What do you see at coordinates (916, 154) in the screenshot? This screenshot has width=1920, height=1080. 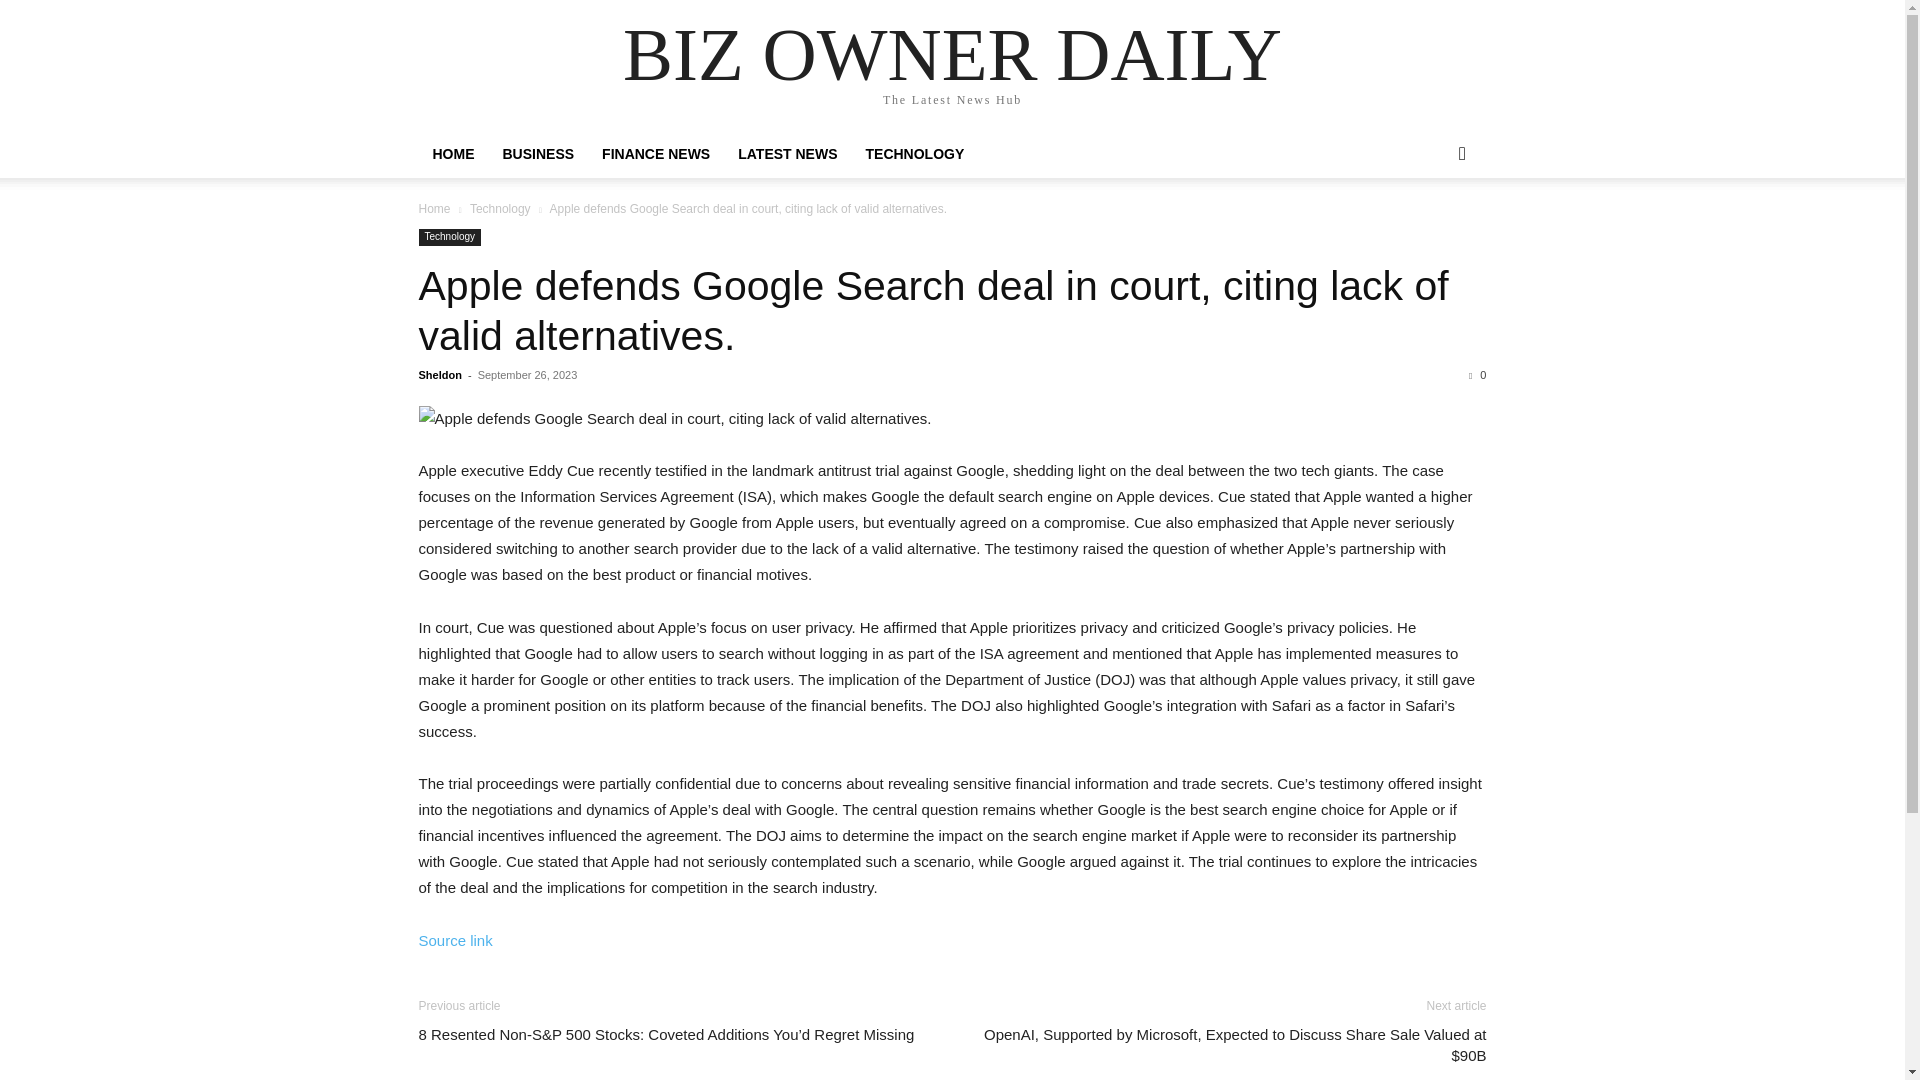 I see `TECHNOLOGY` at bounding box center [916, 154].